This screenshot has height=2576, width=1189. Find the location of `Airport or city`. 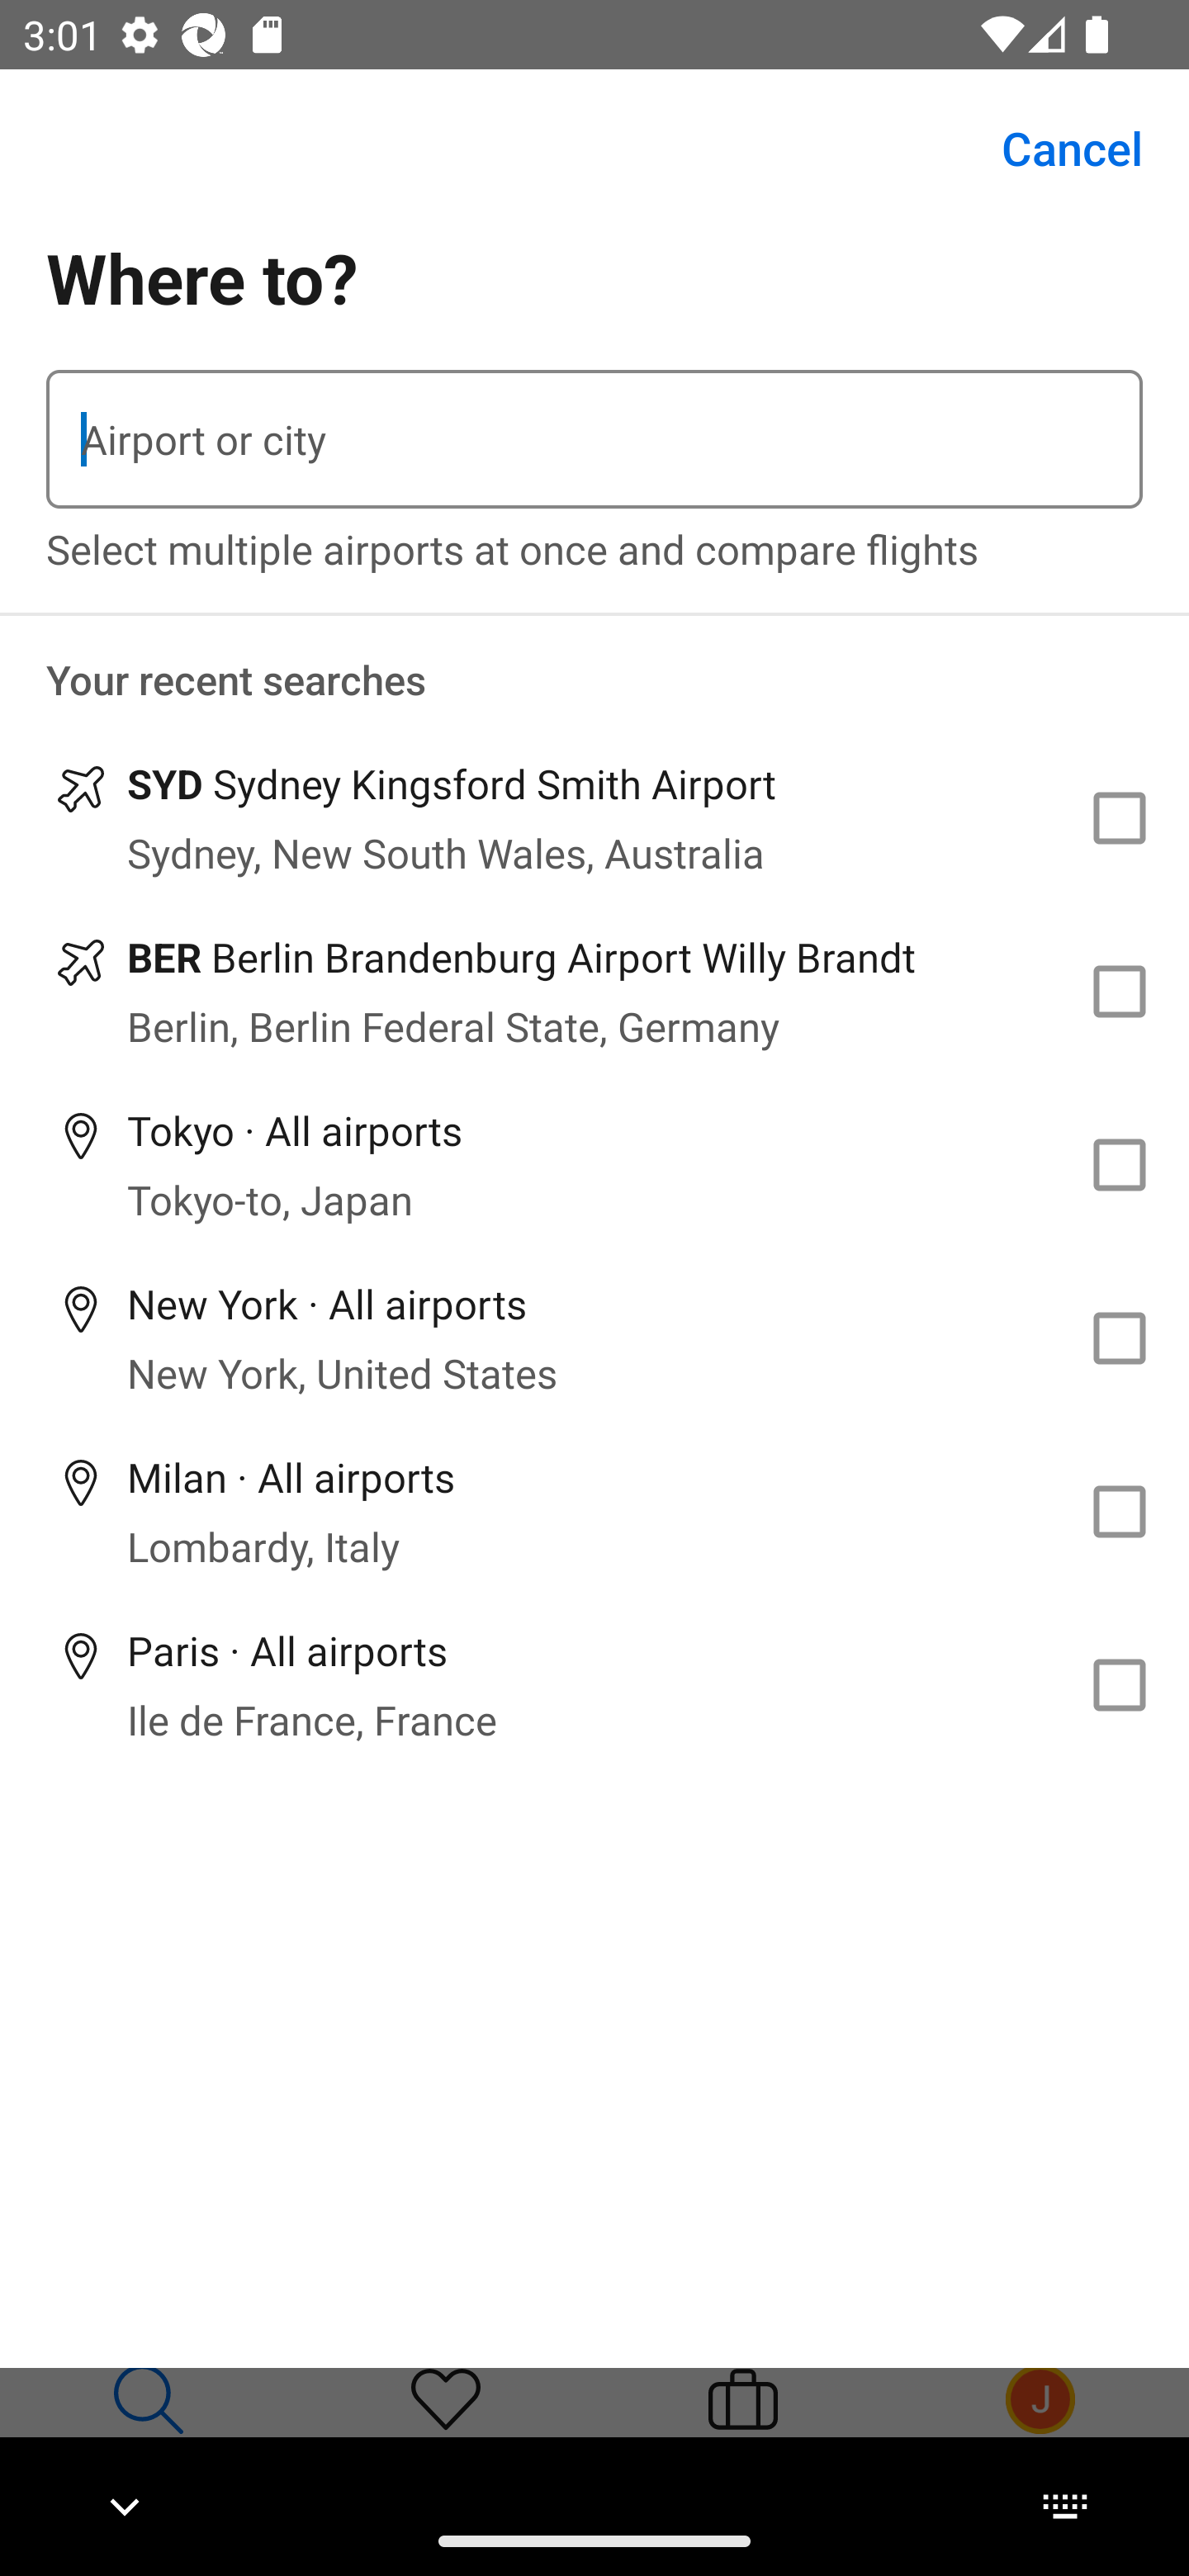

Airport or city is located at coordinates (594, 439).